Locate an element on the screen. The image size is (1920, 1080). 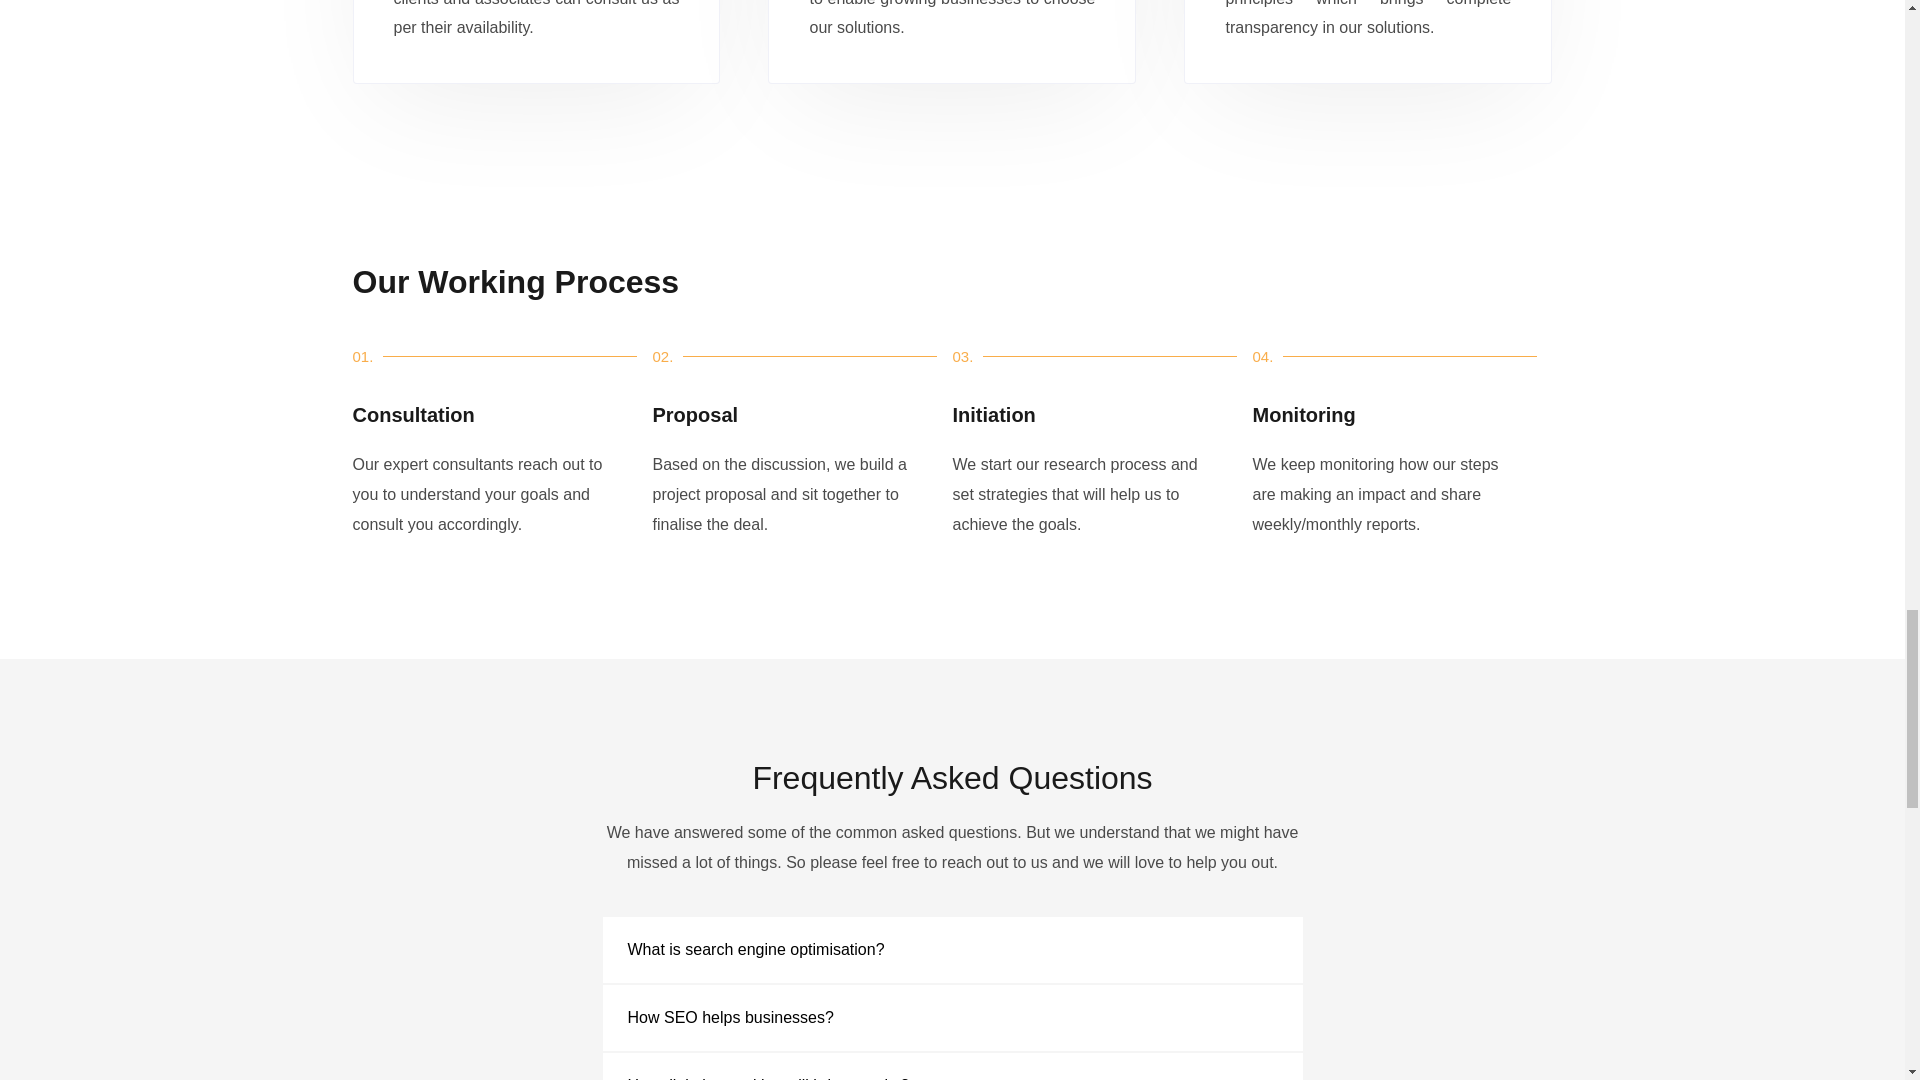
How digital consulting will bring results? is located at coordinates (768, 1078).